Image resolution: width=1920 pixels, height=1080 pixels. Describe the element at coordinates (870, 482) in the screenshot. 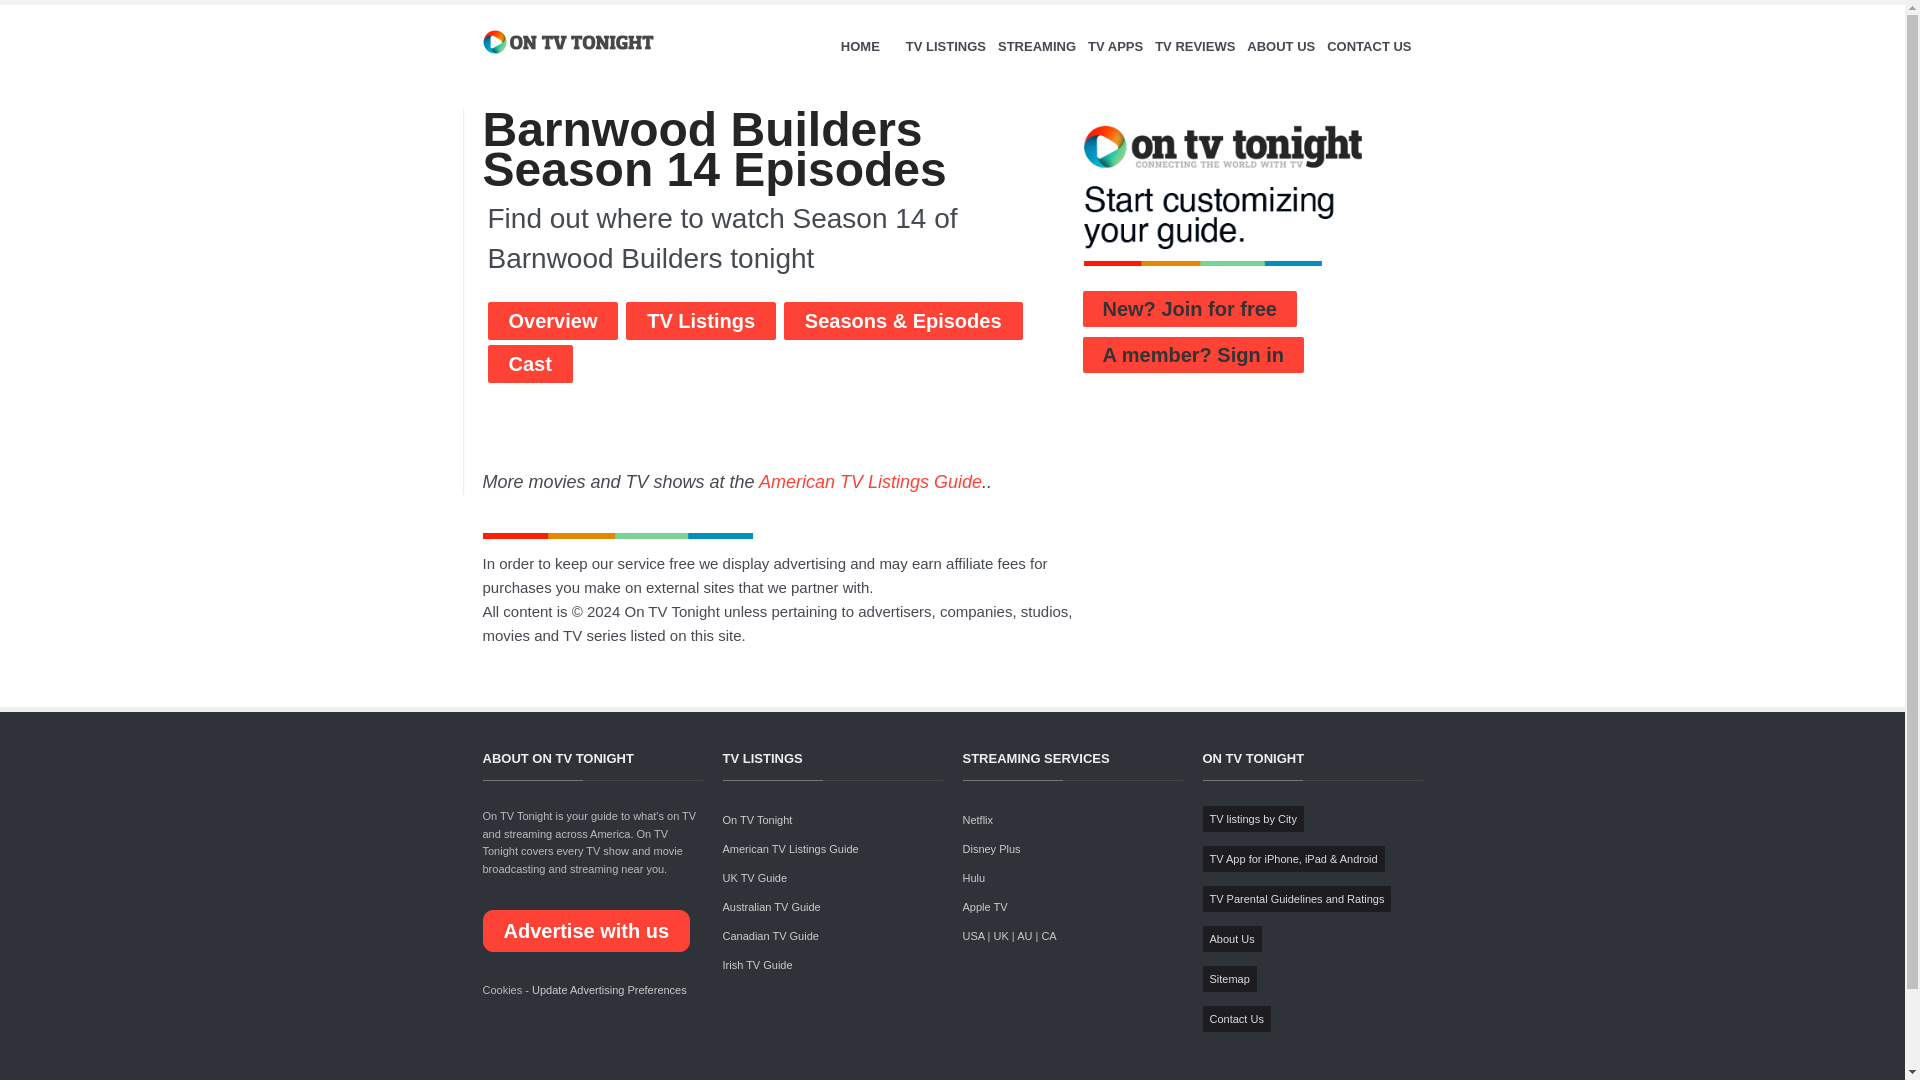

I see `American TV Listings Guide` at that location.